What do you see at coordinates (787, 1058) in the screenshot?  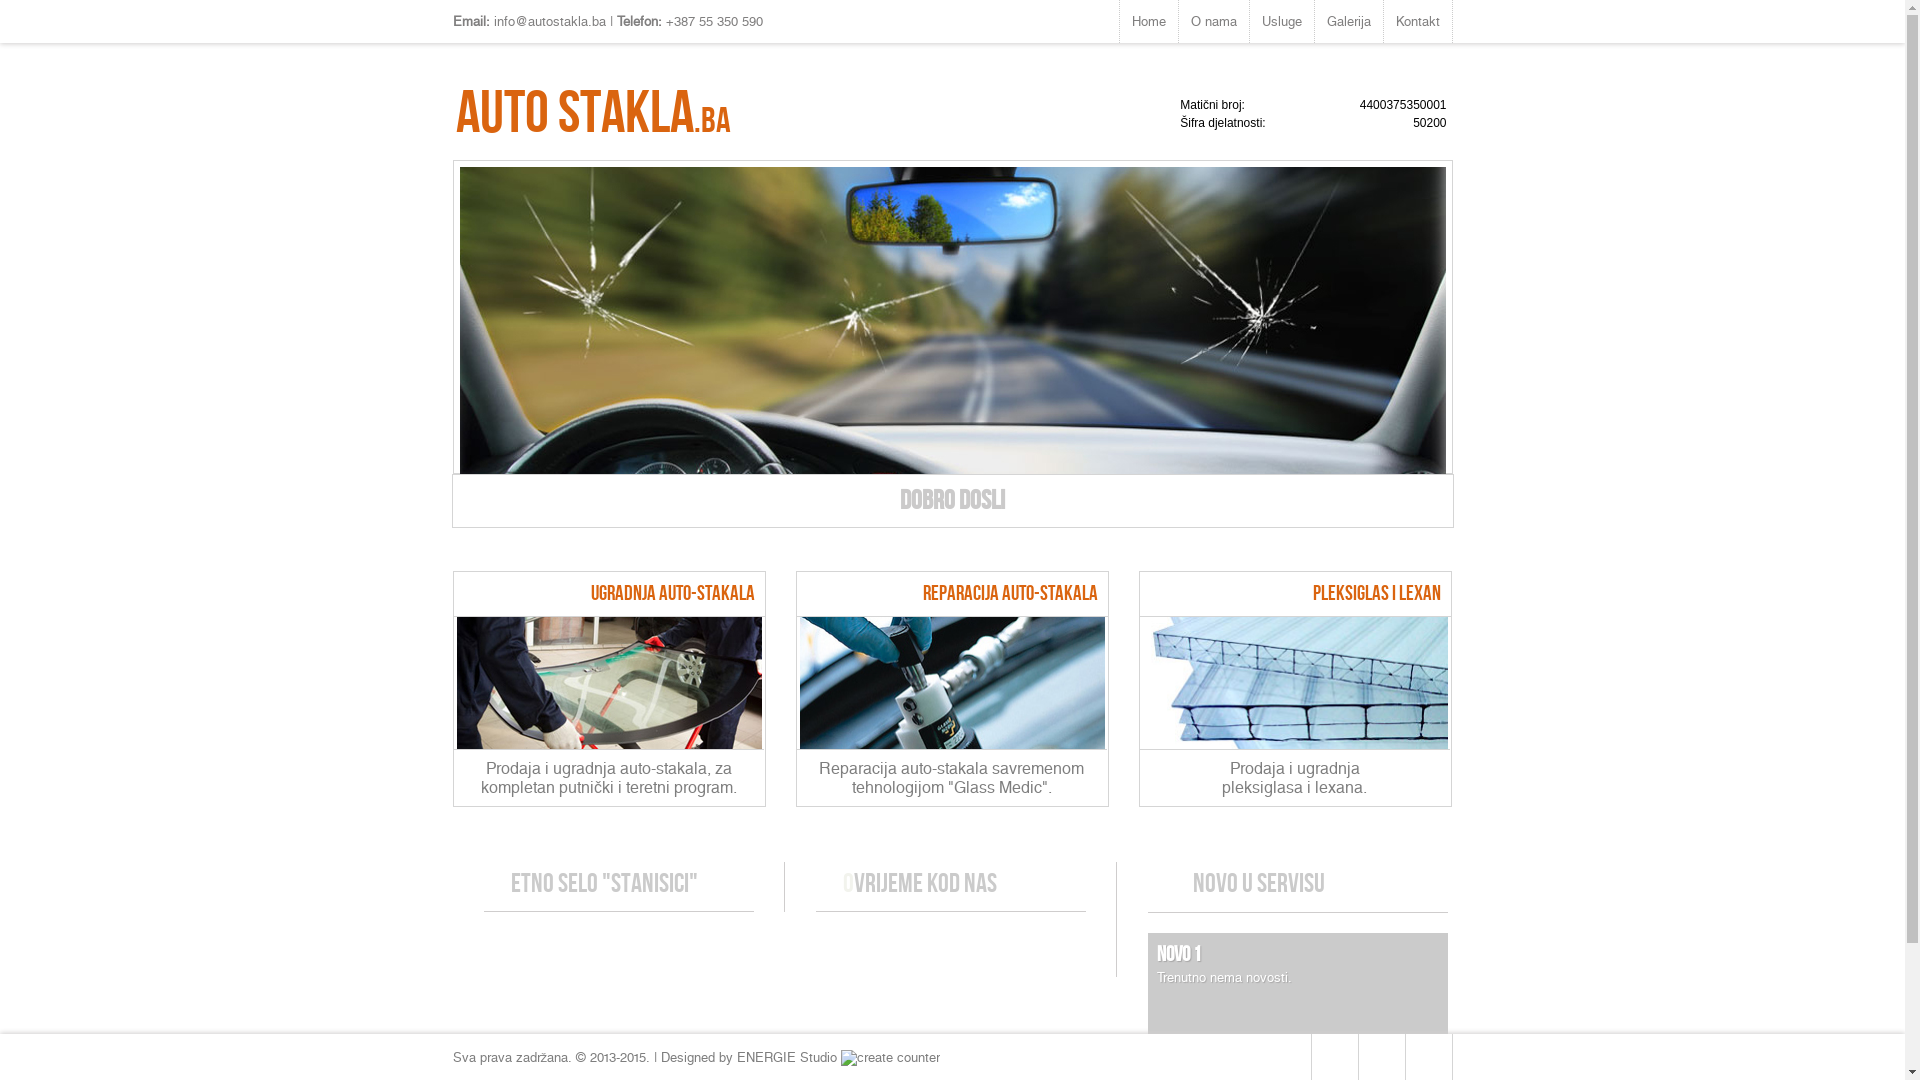 I see `ENERGIE Studio` at bounding box center [787, 1058].